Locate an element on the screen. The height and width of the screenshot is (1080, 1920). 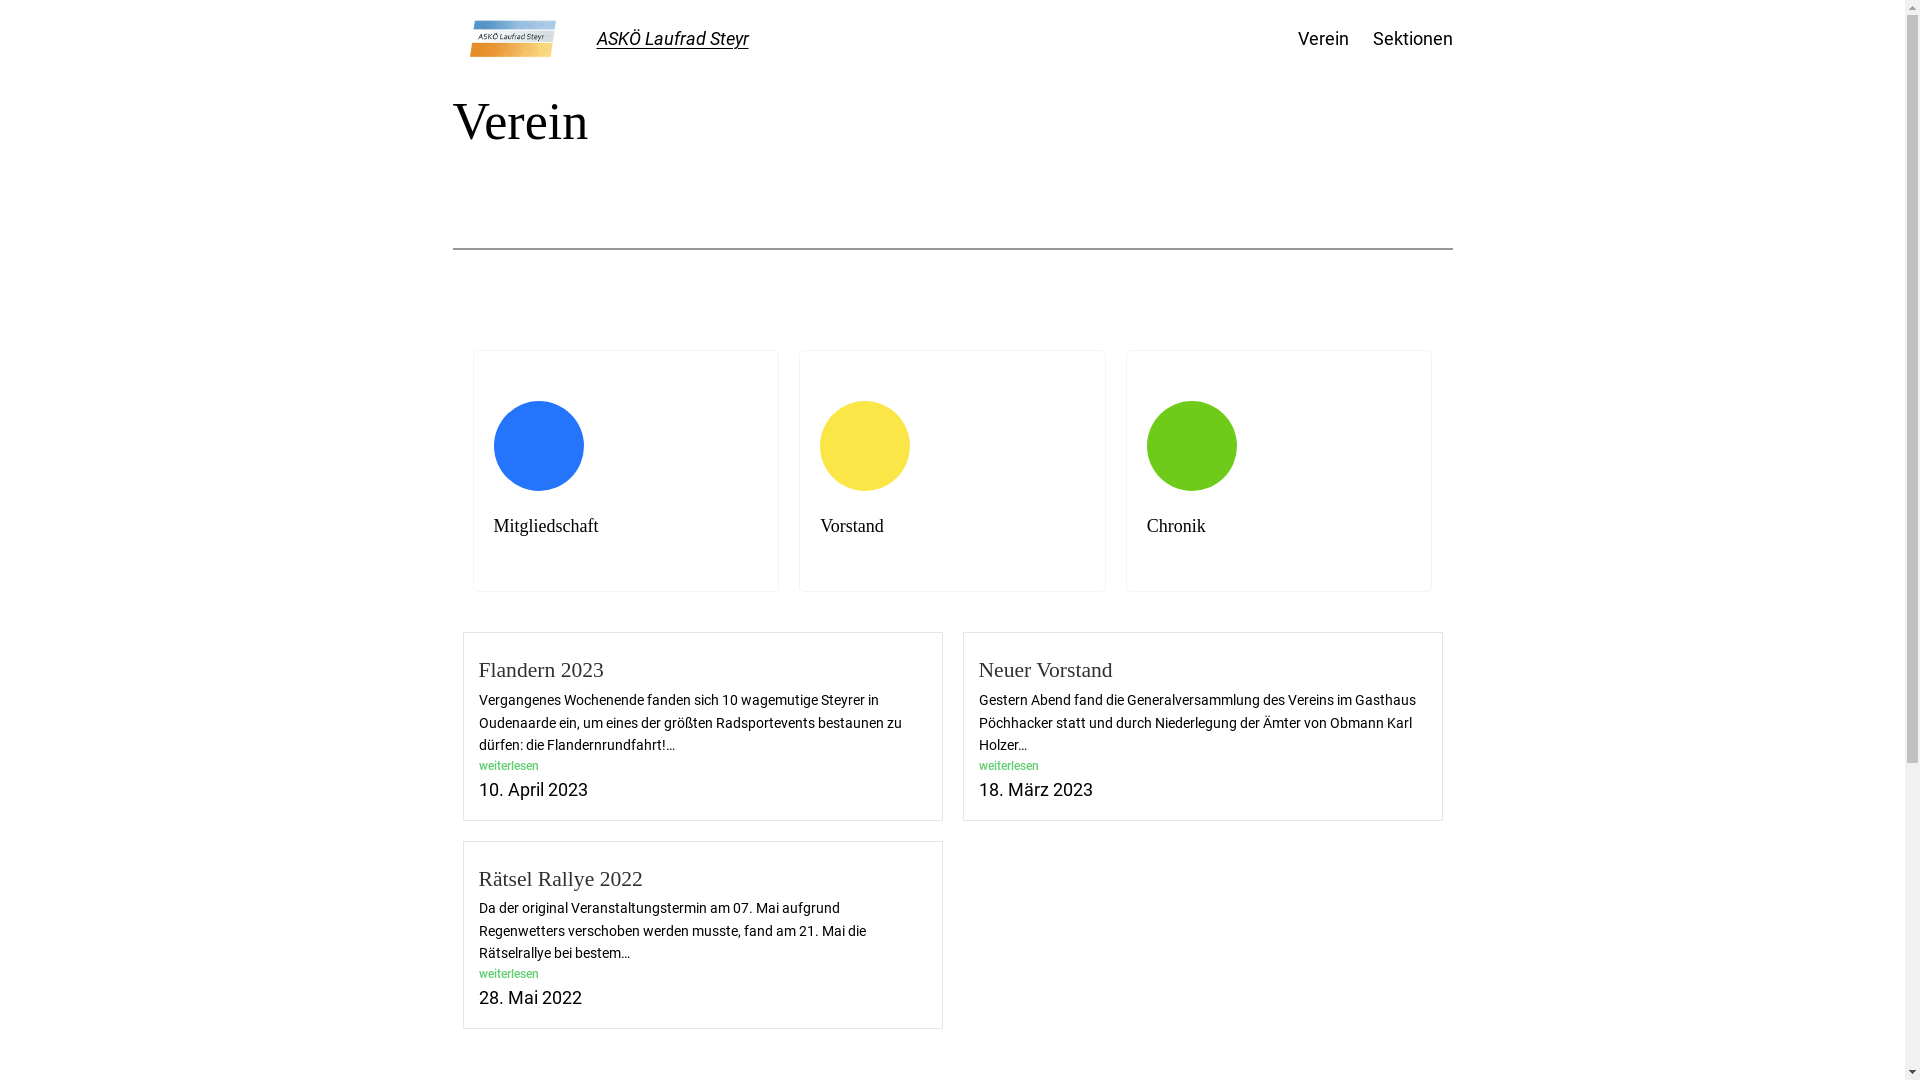
weiterlesen is located at coordinates (702, 766).